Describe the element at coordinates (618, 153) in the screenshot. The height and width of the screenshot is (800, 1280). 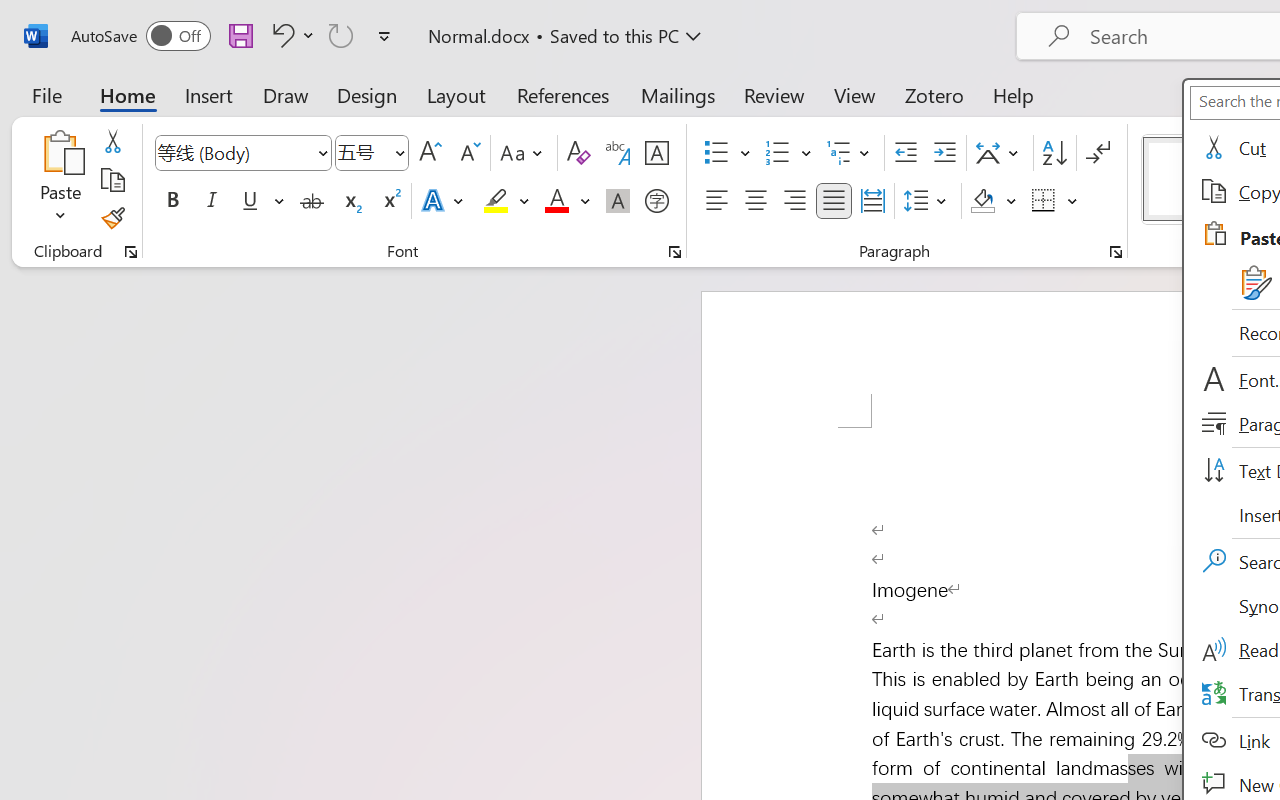
I see `Phonetic Guide...` at that location.